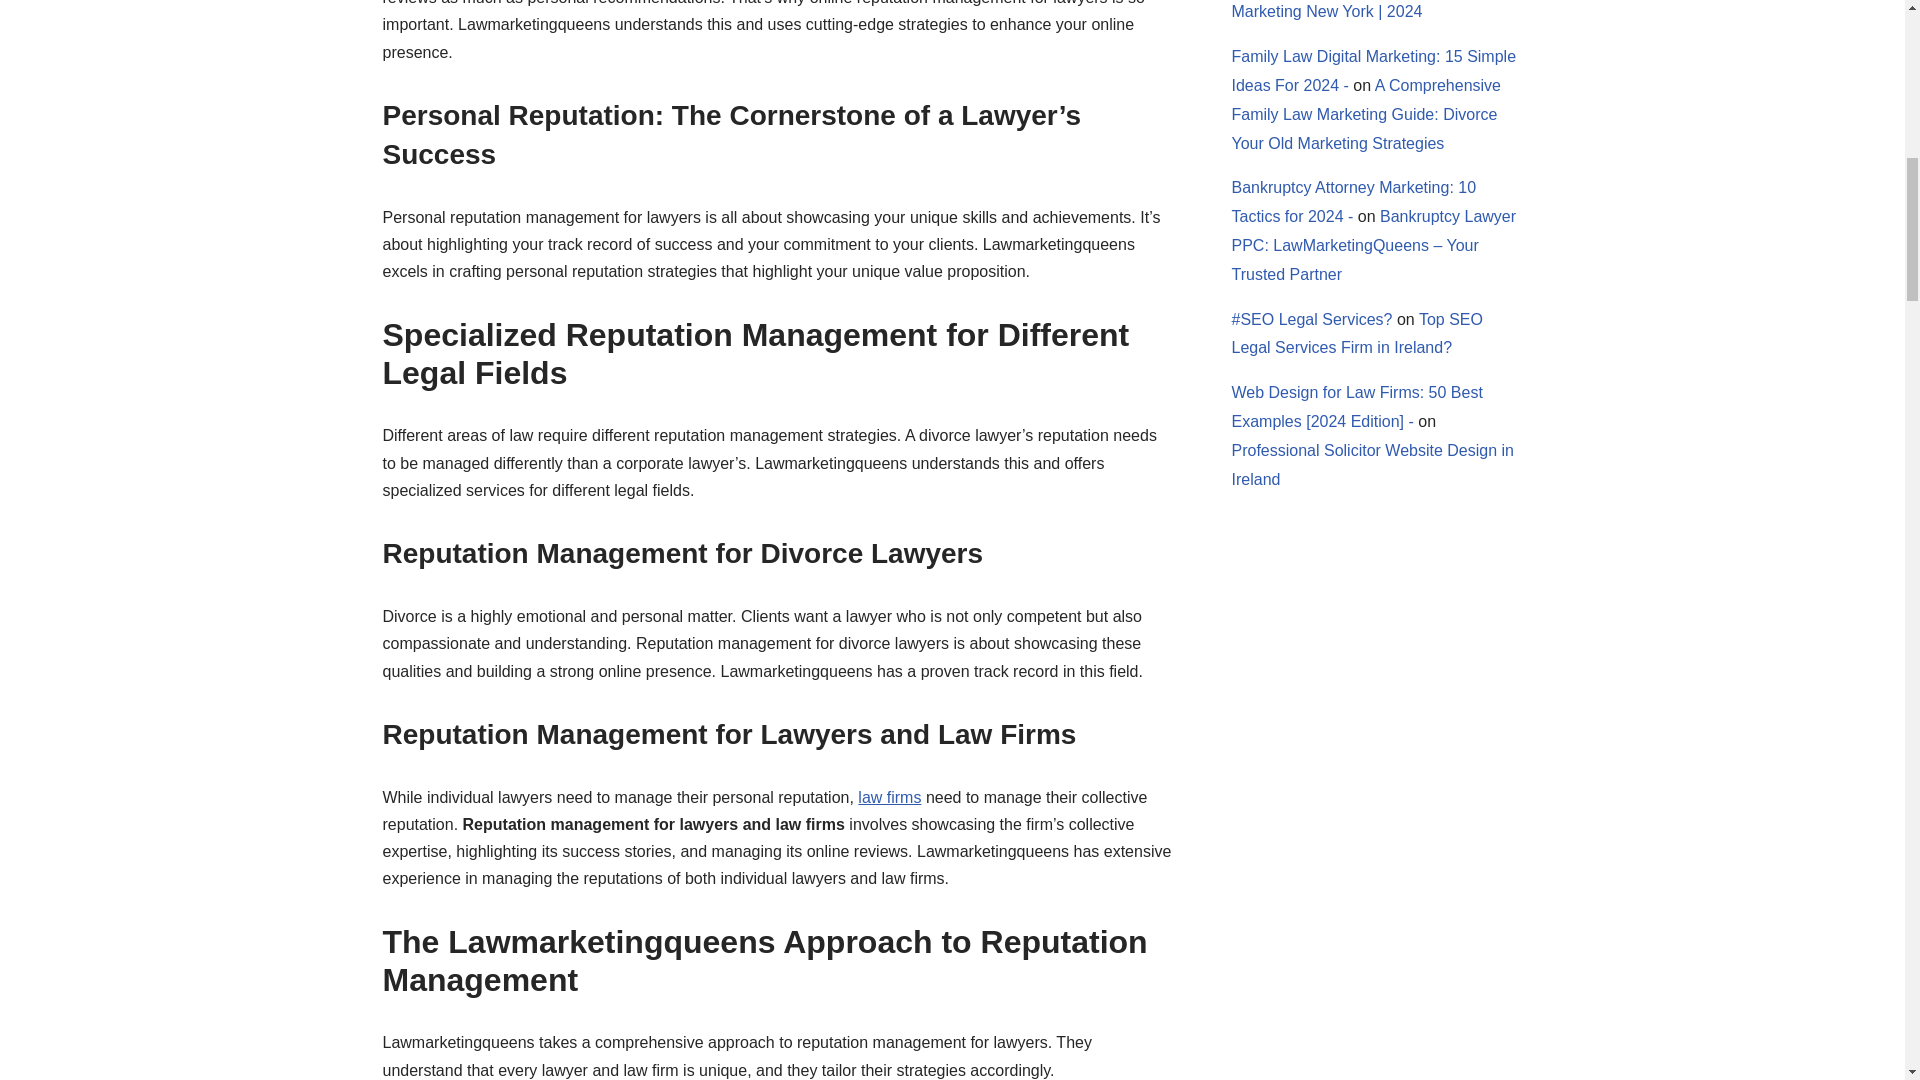 The width and height of the screenshot is (1920, 1080). Describe the element at coordinates (890, 797) in the screenshot. I see `law firms` at that location.